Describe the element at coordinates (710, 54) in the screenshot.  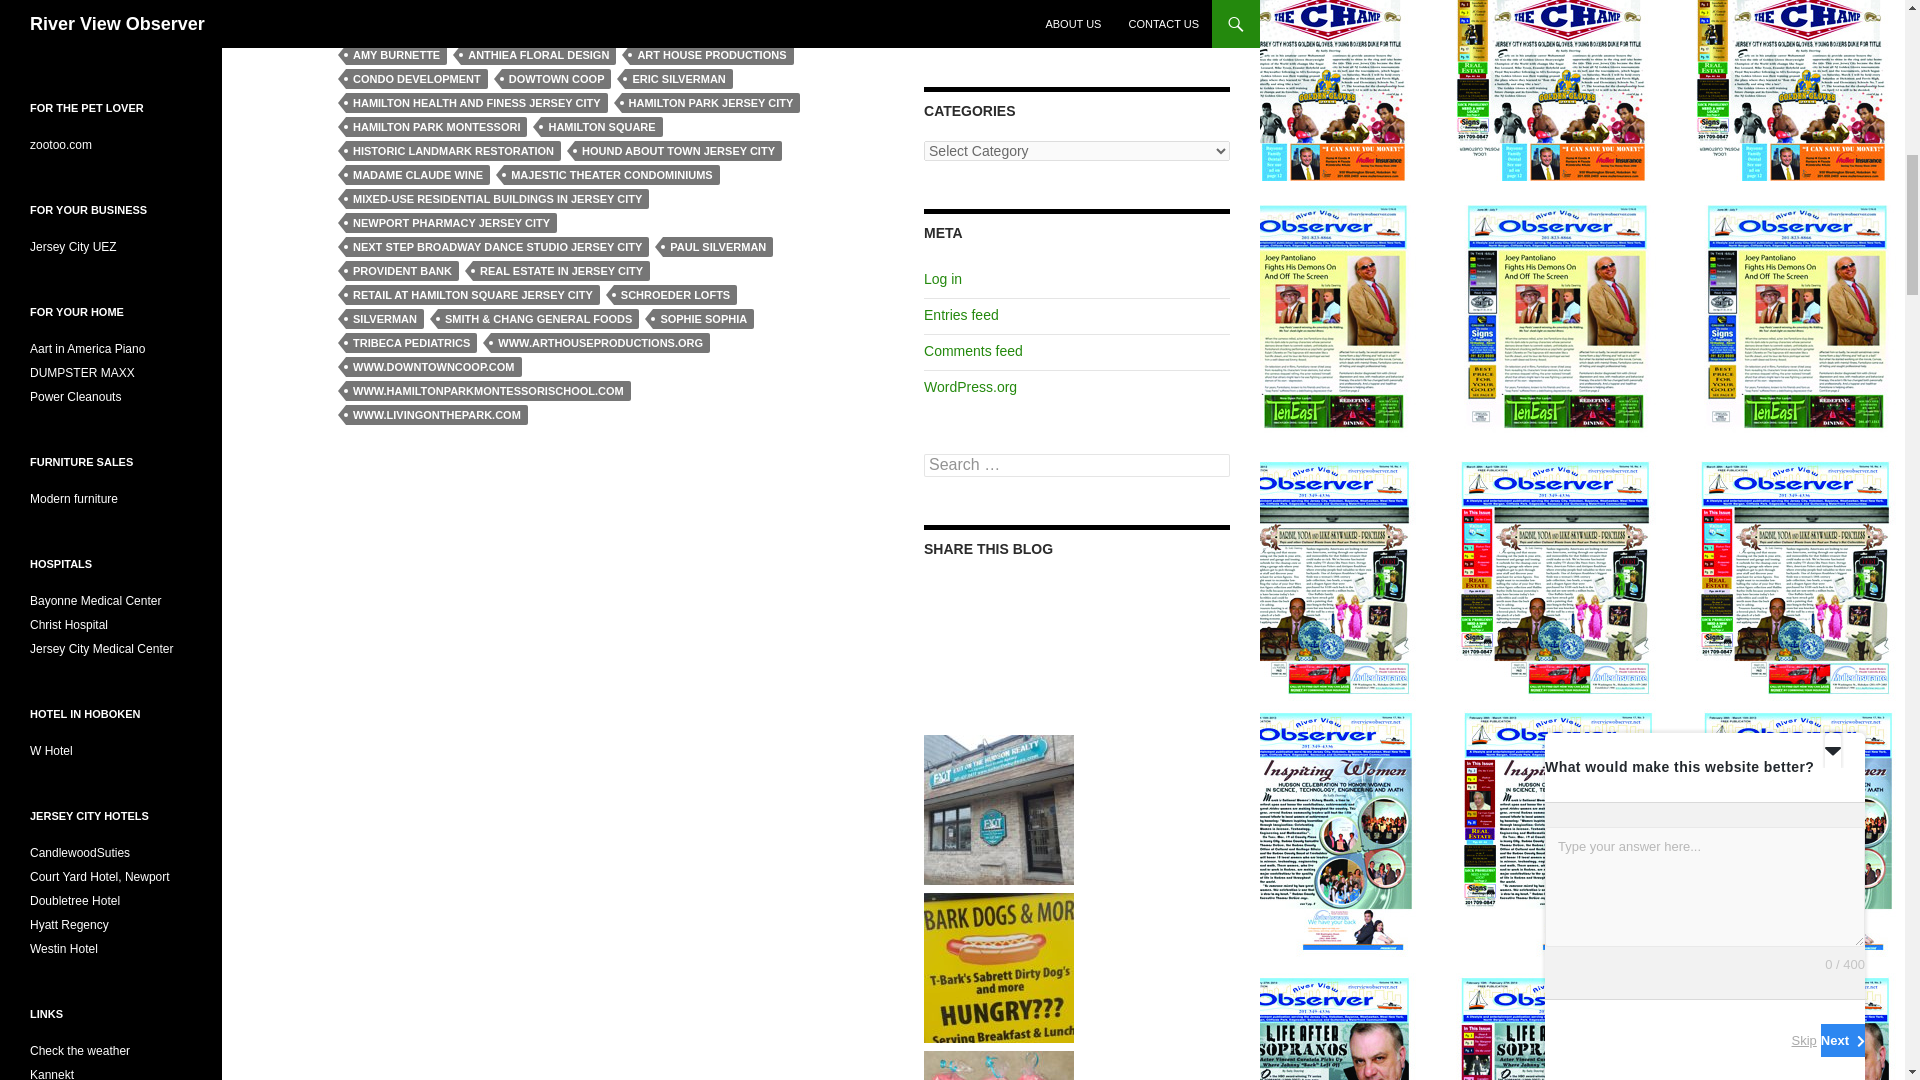
I see `ART HOUSE PRODUCTIONS` at that location.